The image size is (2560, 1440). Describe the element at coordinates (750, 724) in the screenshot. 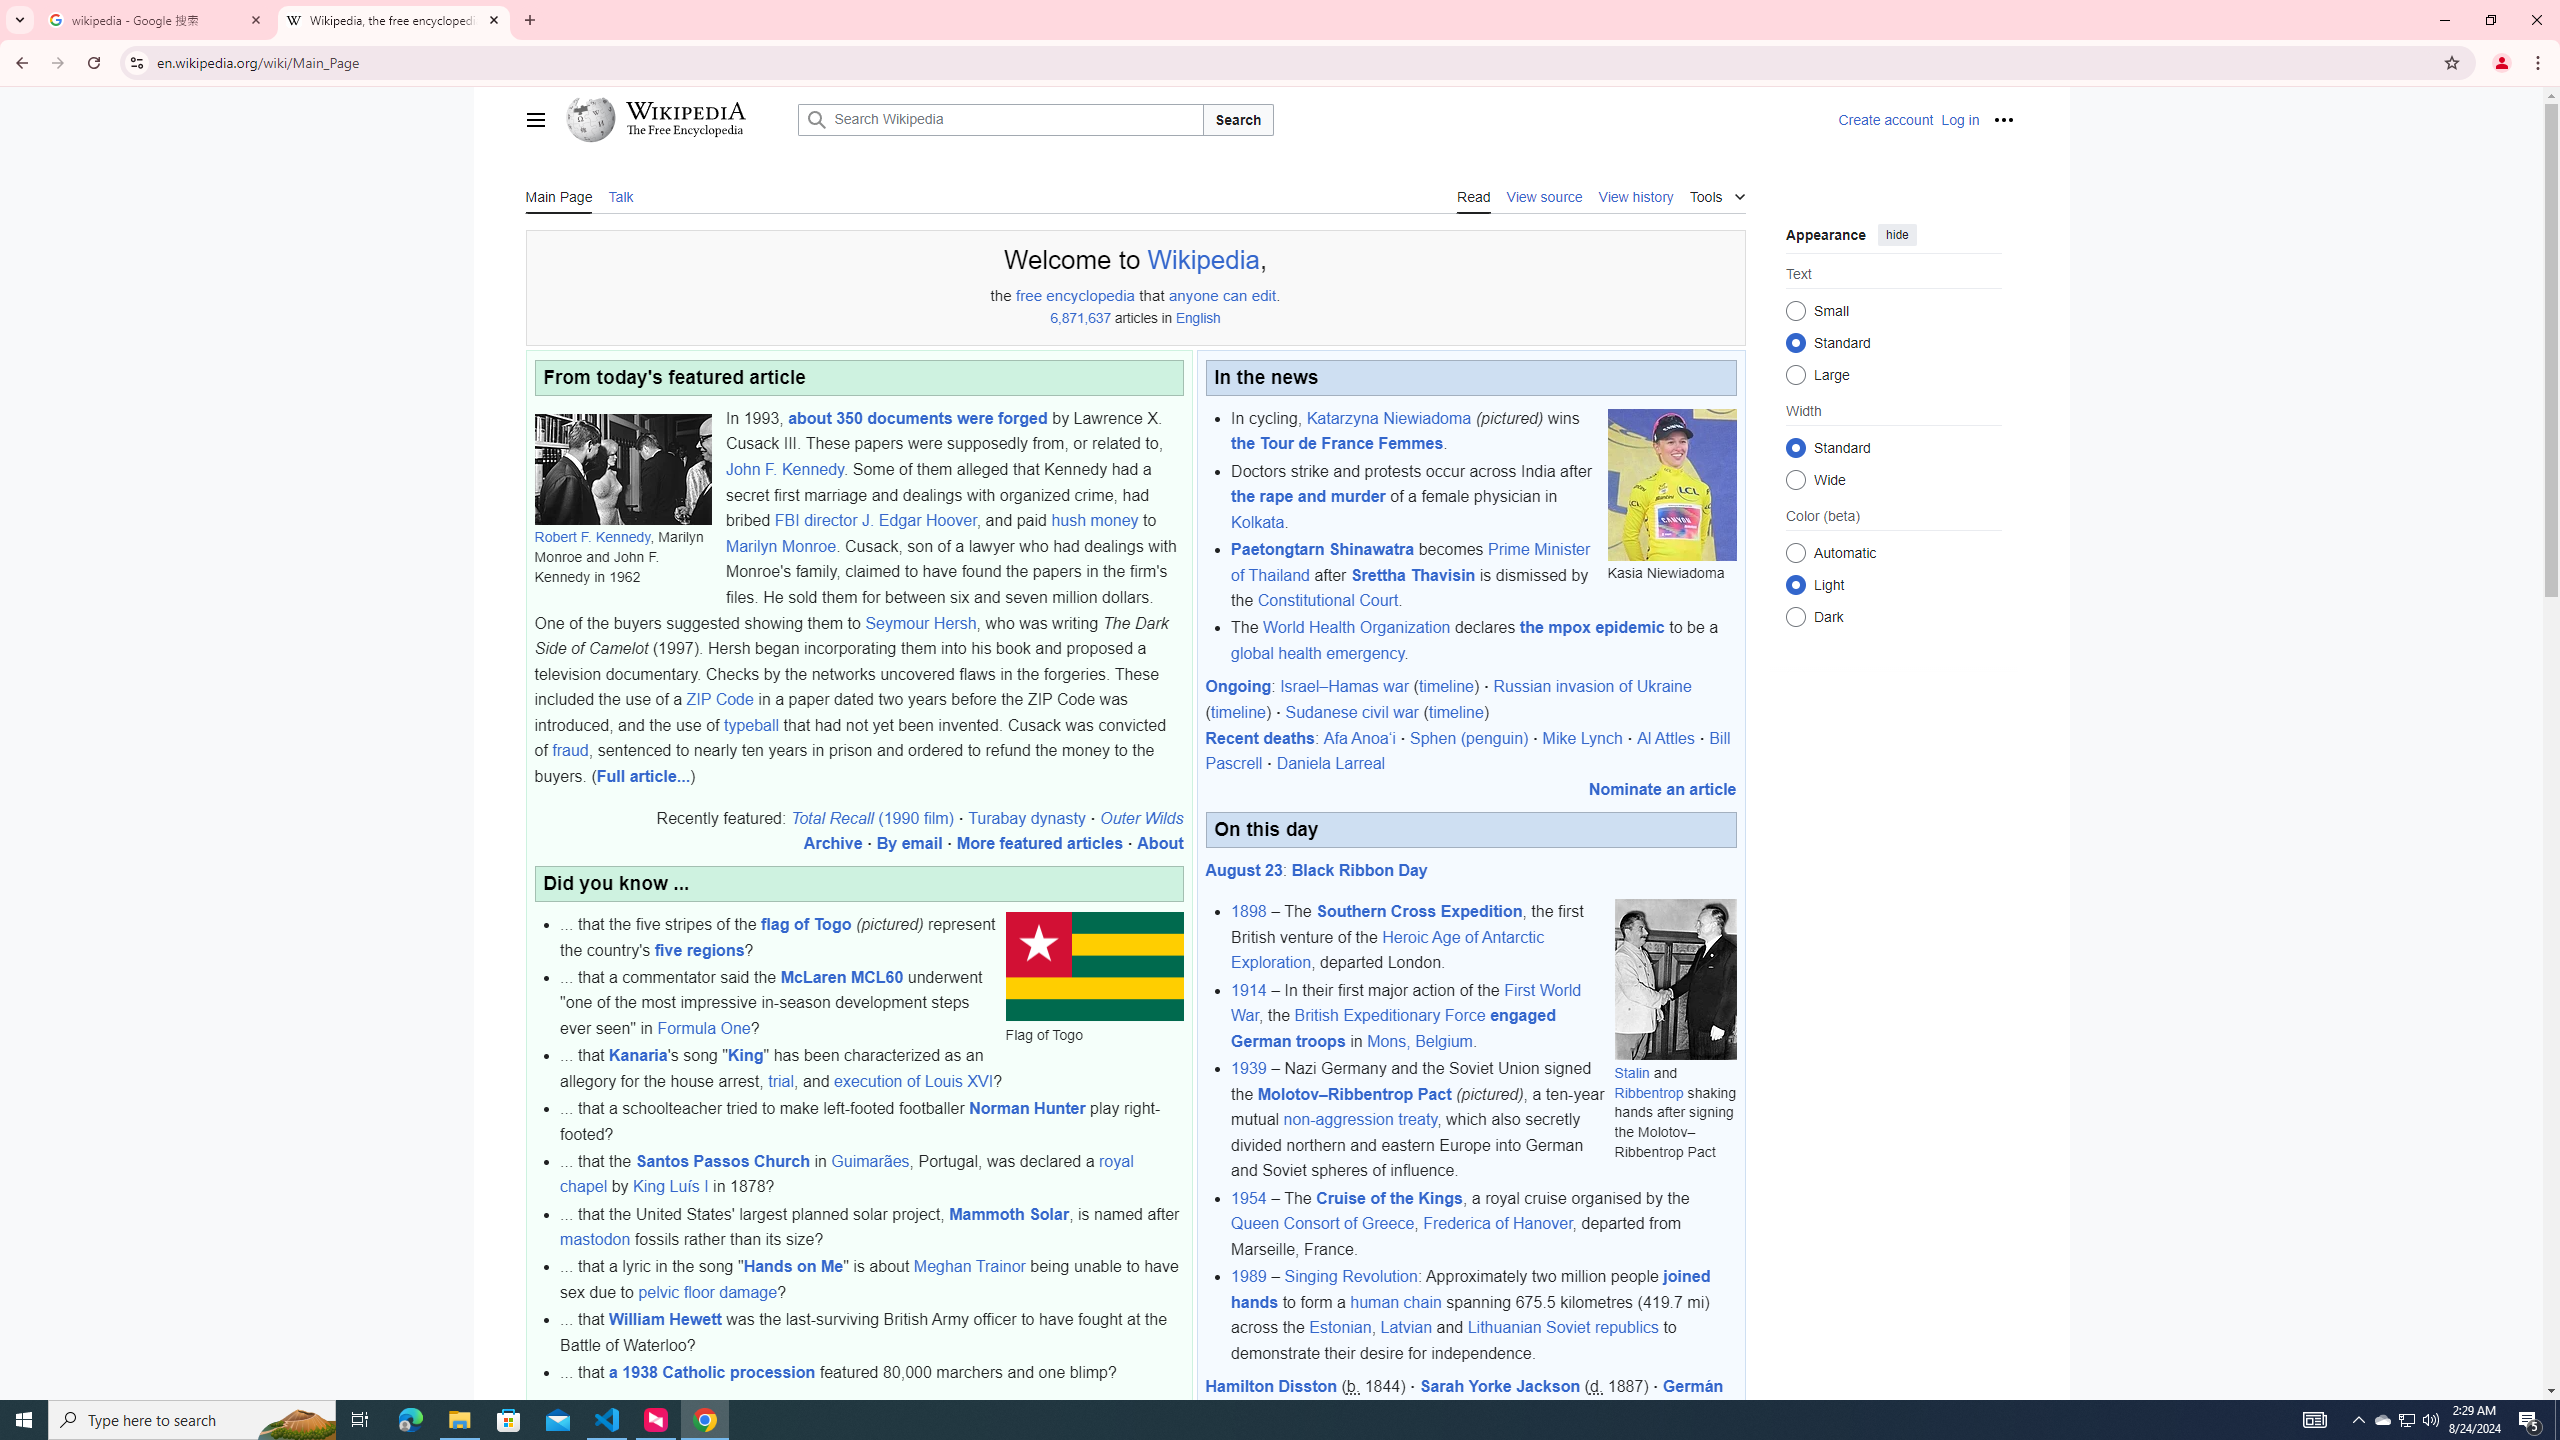

I see `typeball` at that location.